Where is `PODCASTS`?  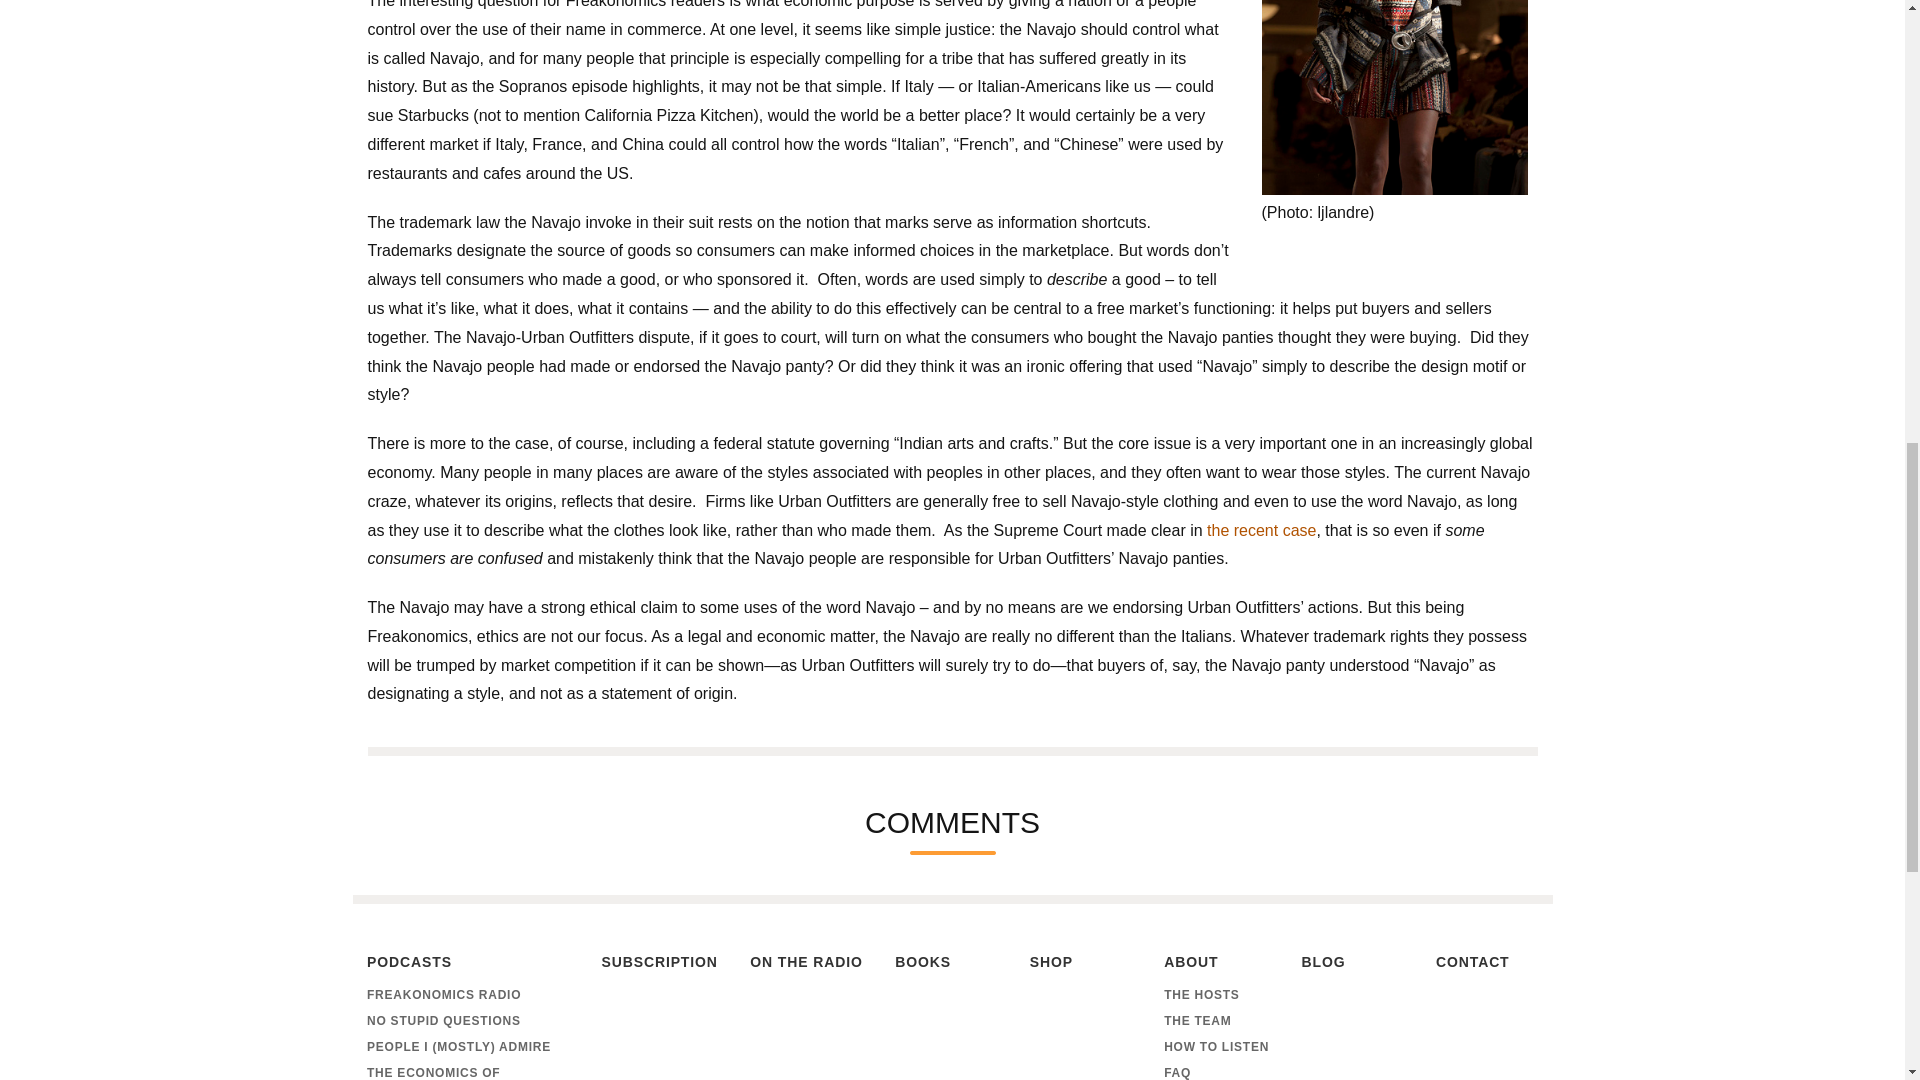
PODCASTS is located at coordinates (467, 964).